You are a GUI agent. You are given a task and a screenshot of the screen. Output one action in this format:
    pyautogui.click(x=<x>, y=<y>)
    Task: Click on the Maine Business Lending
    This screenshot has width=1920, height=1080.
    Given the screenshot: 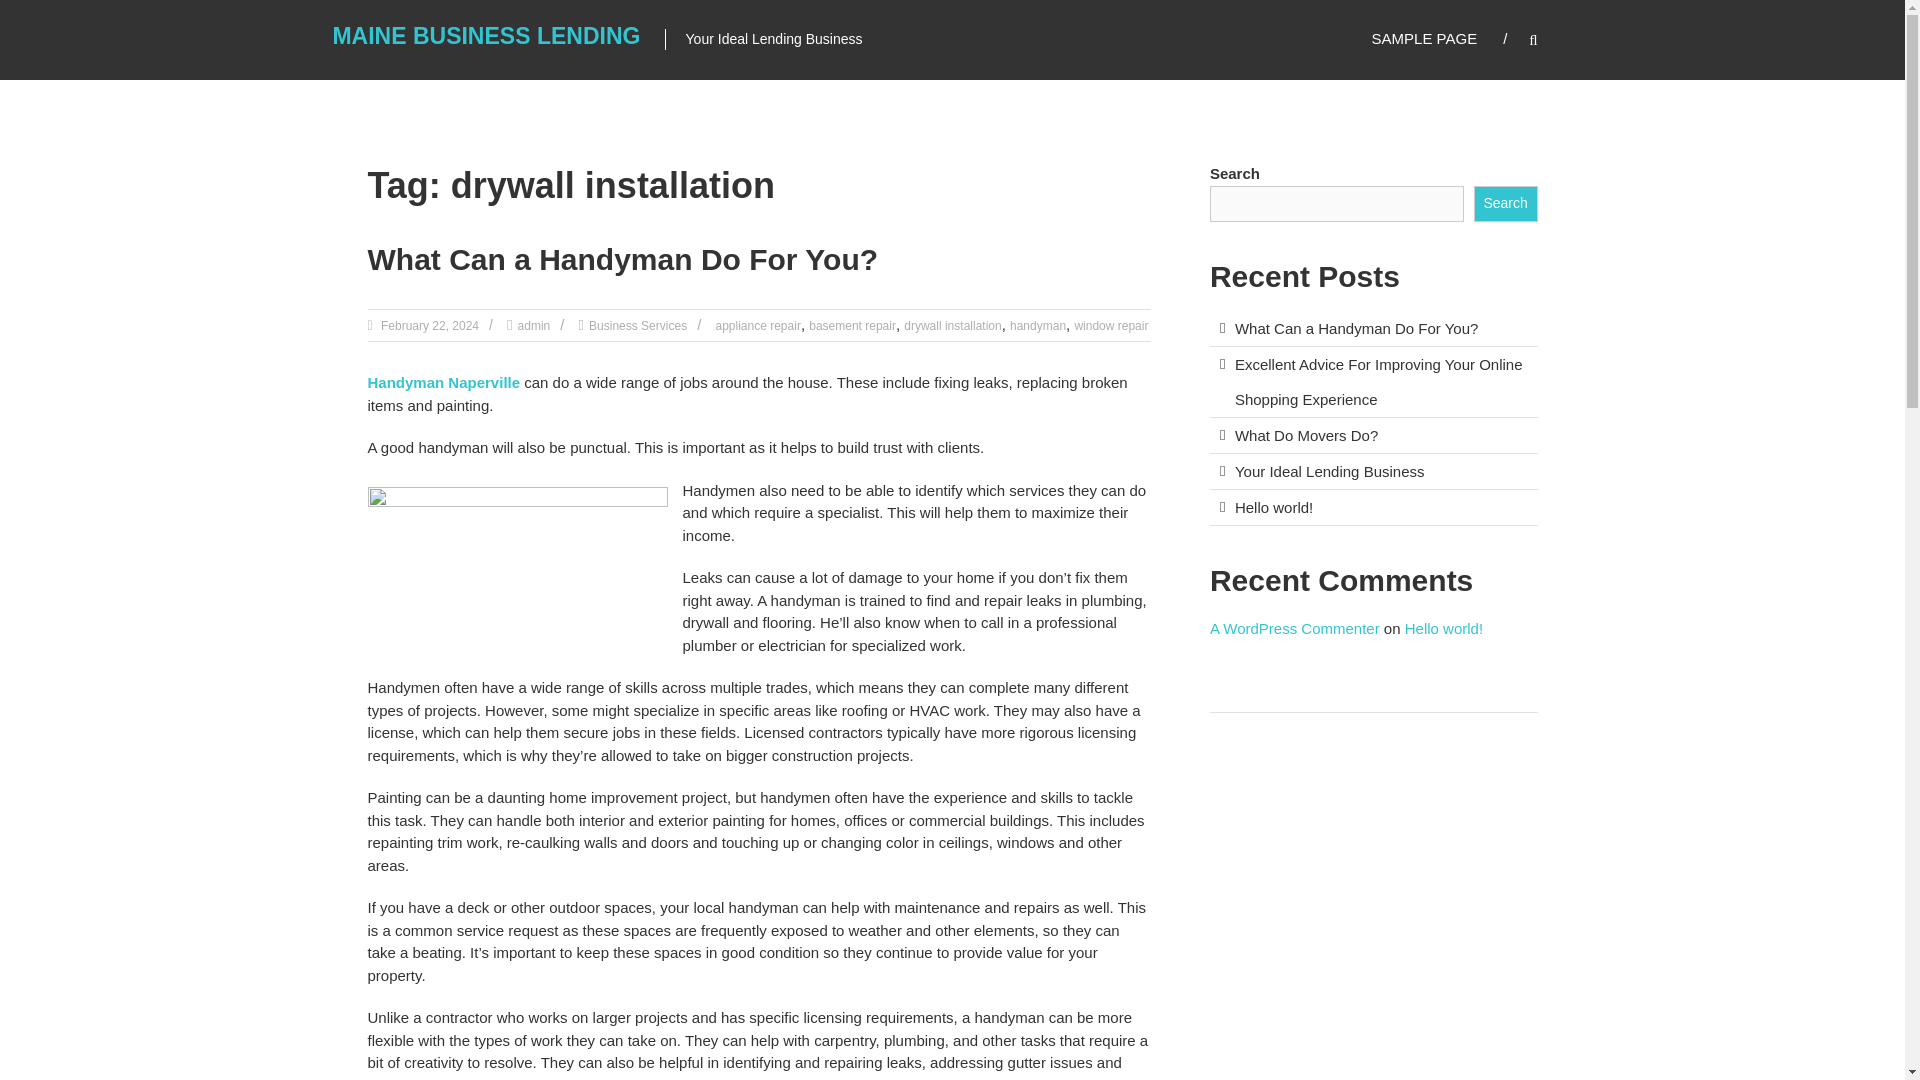 What is the action you would take?
    pyautogui.click(x=486, y=35)
    